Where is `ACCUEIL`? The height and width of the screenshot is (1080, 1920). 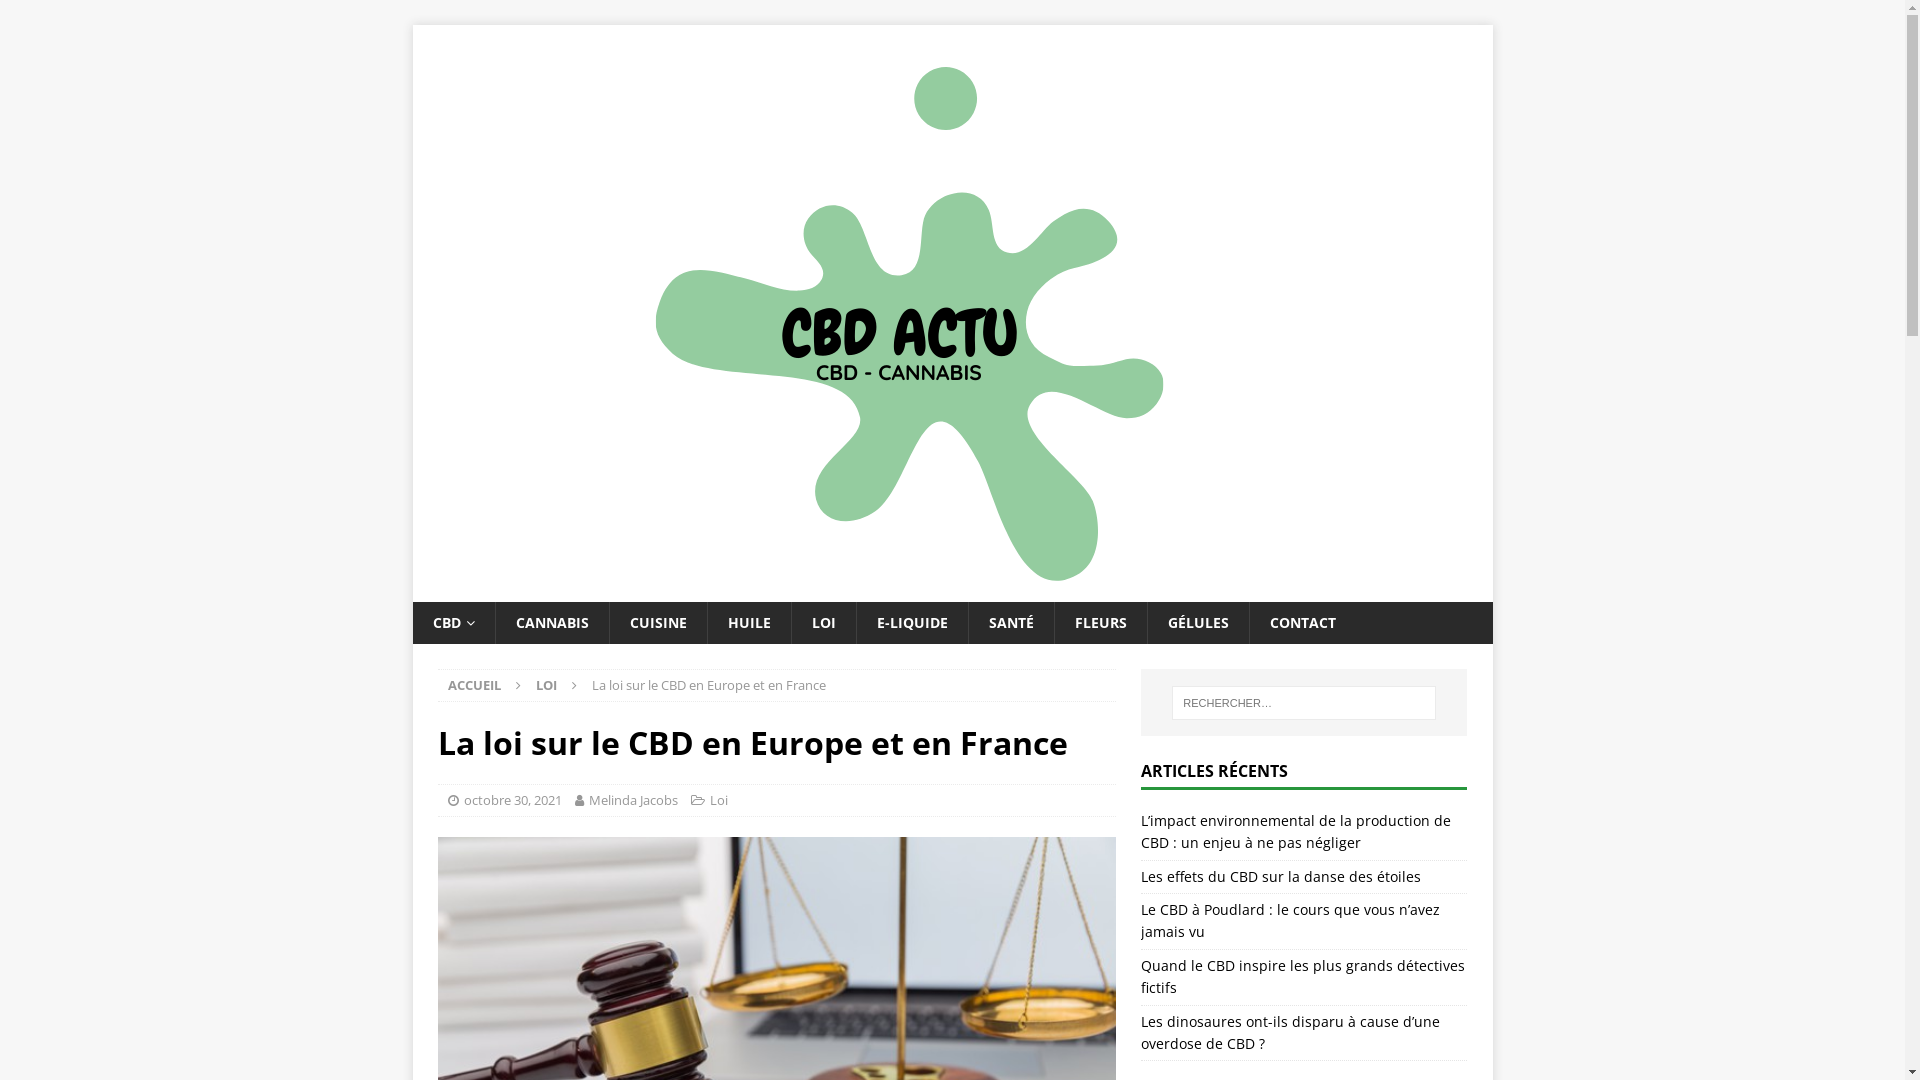
ACCUEIL is located at coordinates (474, 685).